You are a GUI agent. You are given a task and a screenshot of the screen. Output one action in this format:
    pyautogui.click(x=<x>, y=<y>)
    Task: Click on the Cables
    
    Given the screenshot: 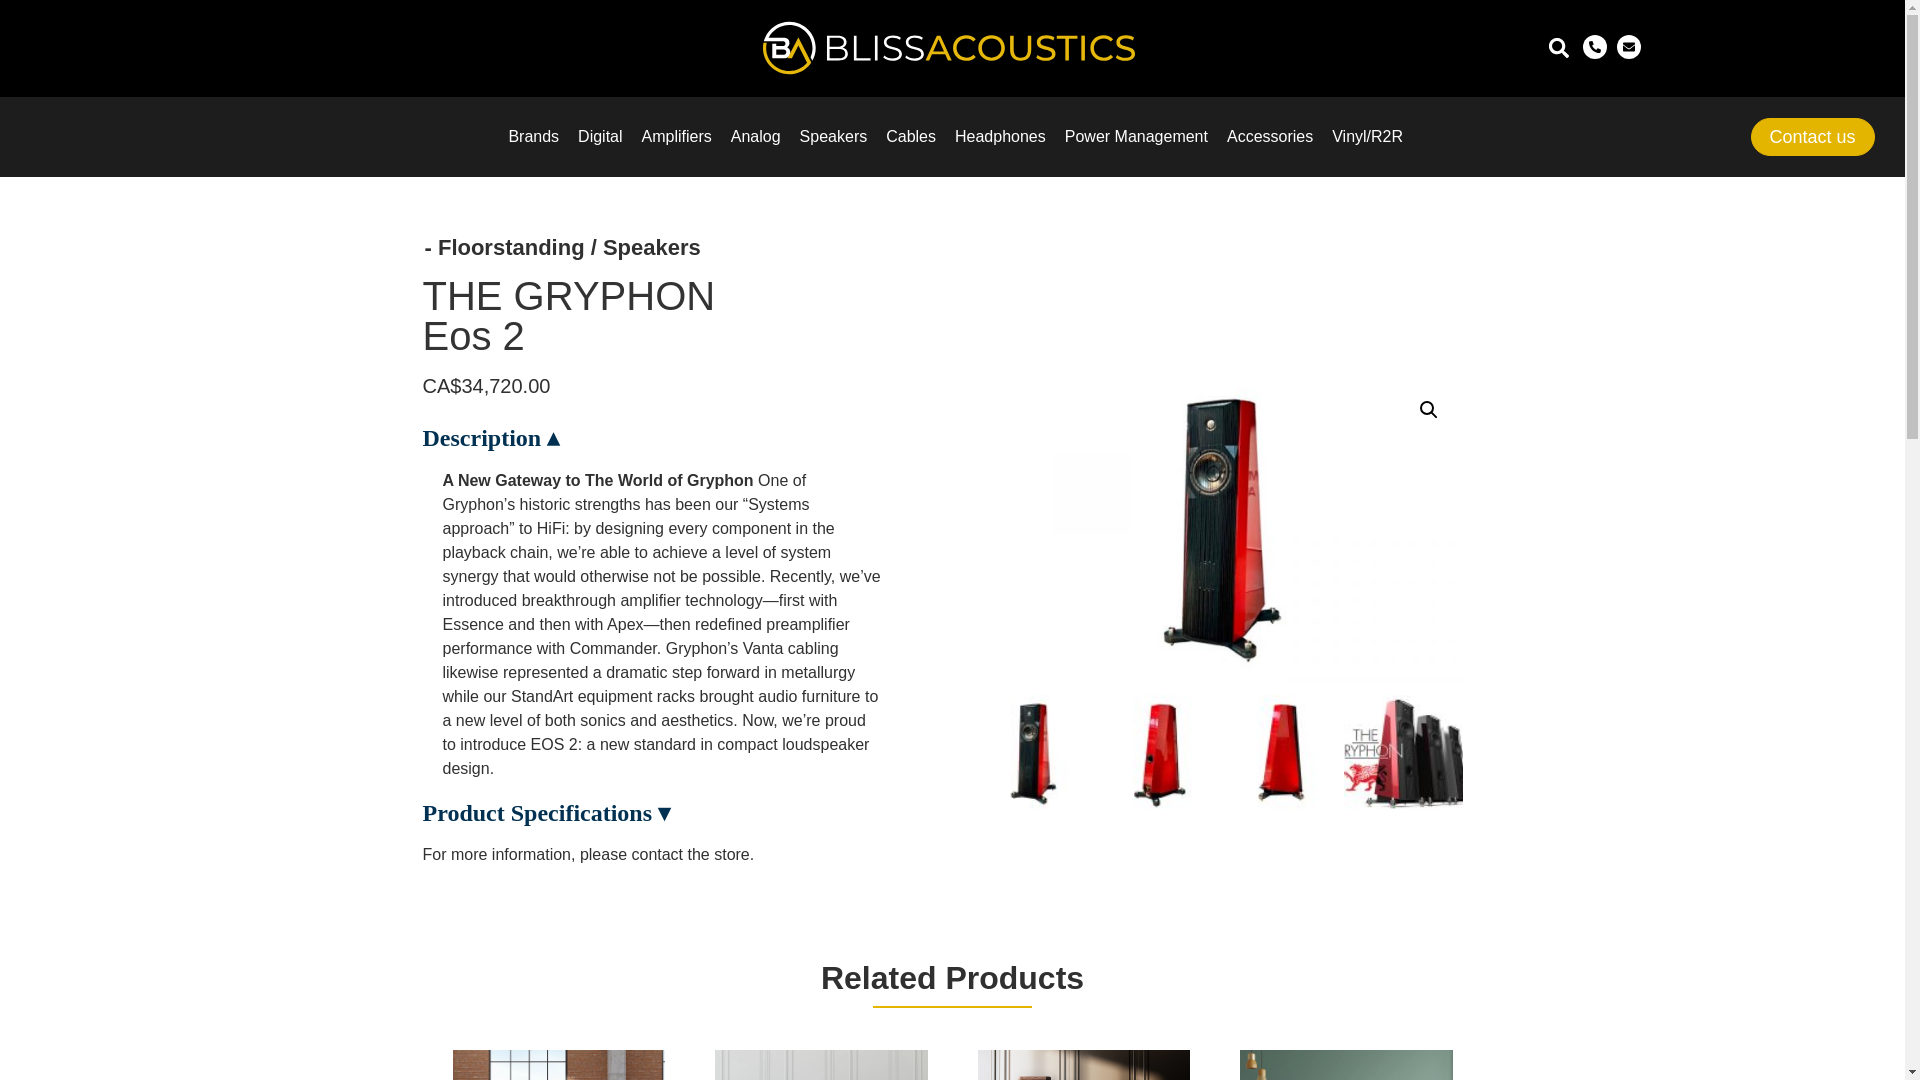 What is the action you would take?
    pyautogui.click(x=910, y=137)
    